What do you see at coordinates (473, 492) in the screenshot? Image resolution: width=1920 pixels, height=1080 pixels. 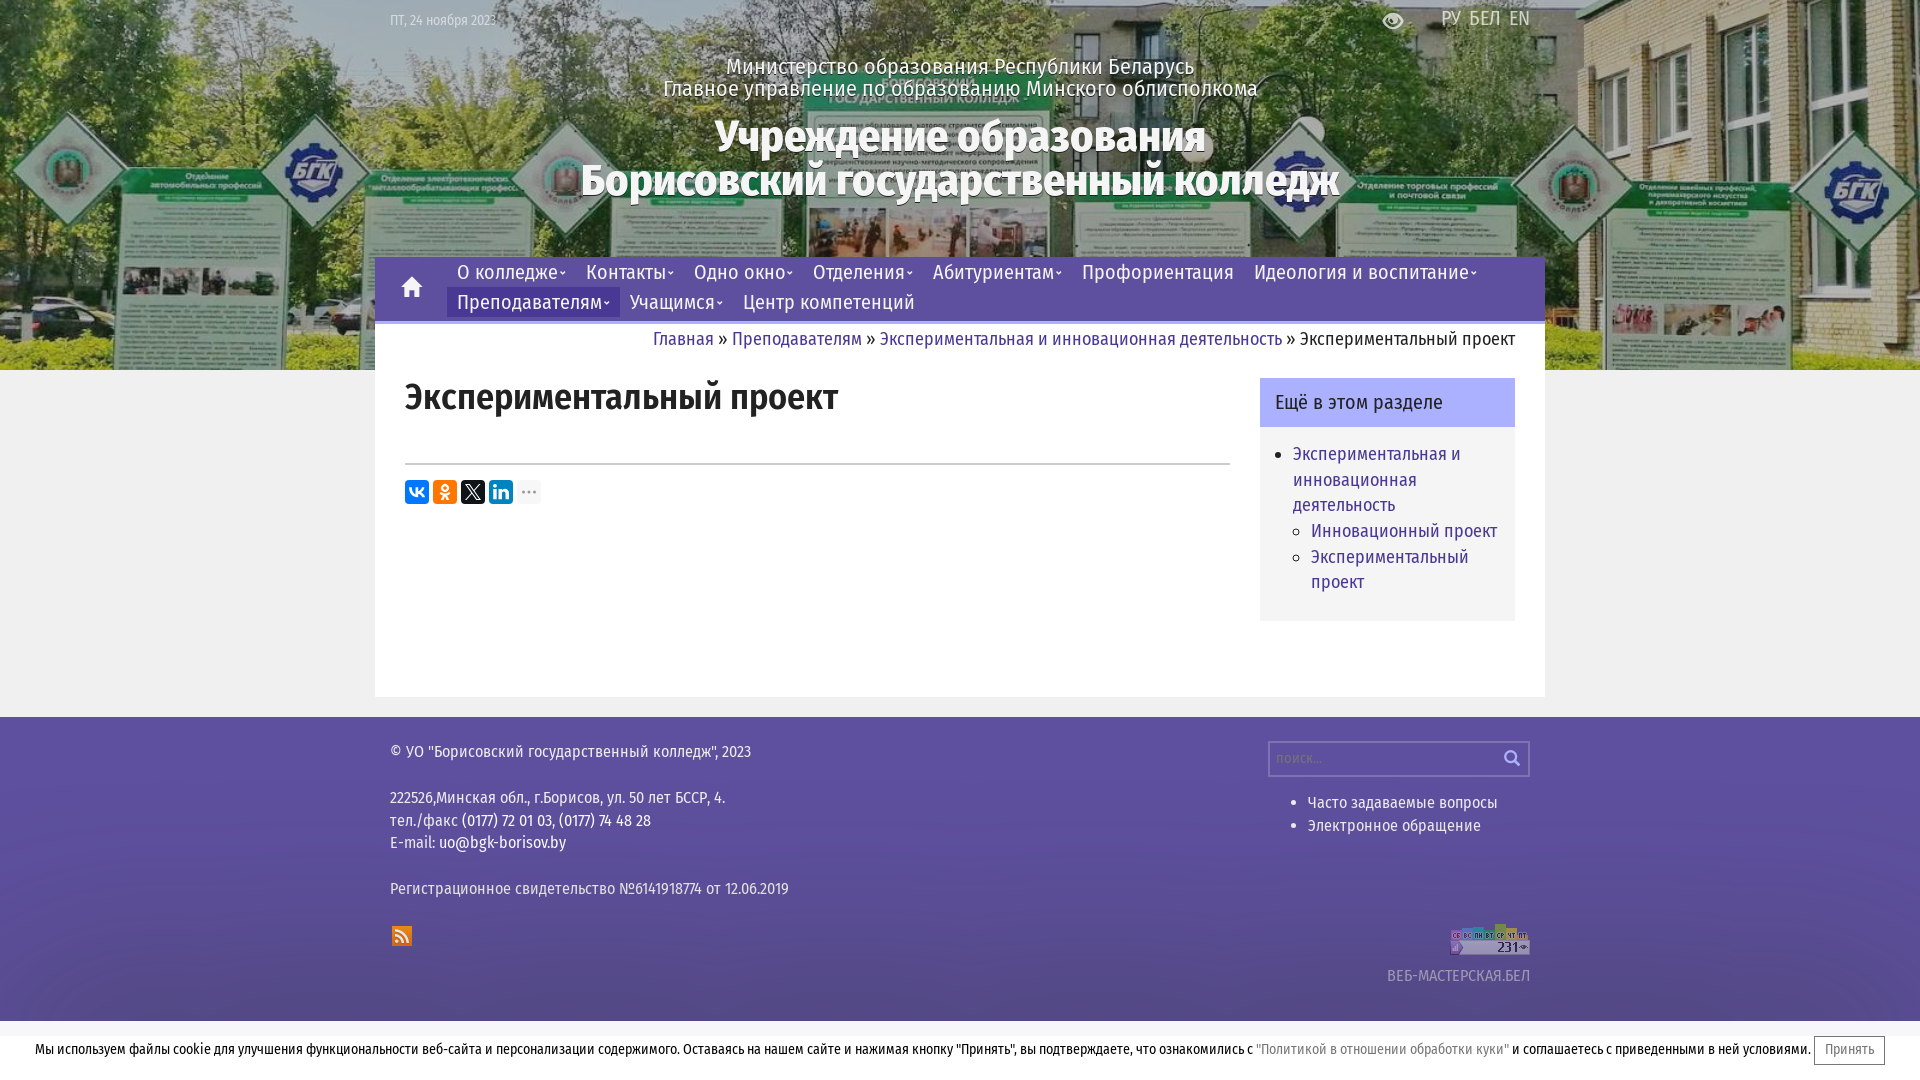 I see `Twitter` at bounding box center [473, 492].